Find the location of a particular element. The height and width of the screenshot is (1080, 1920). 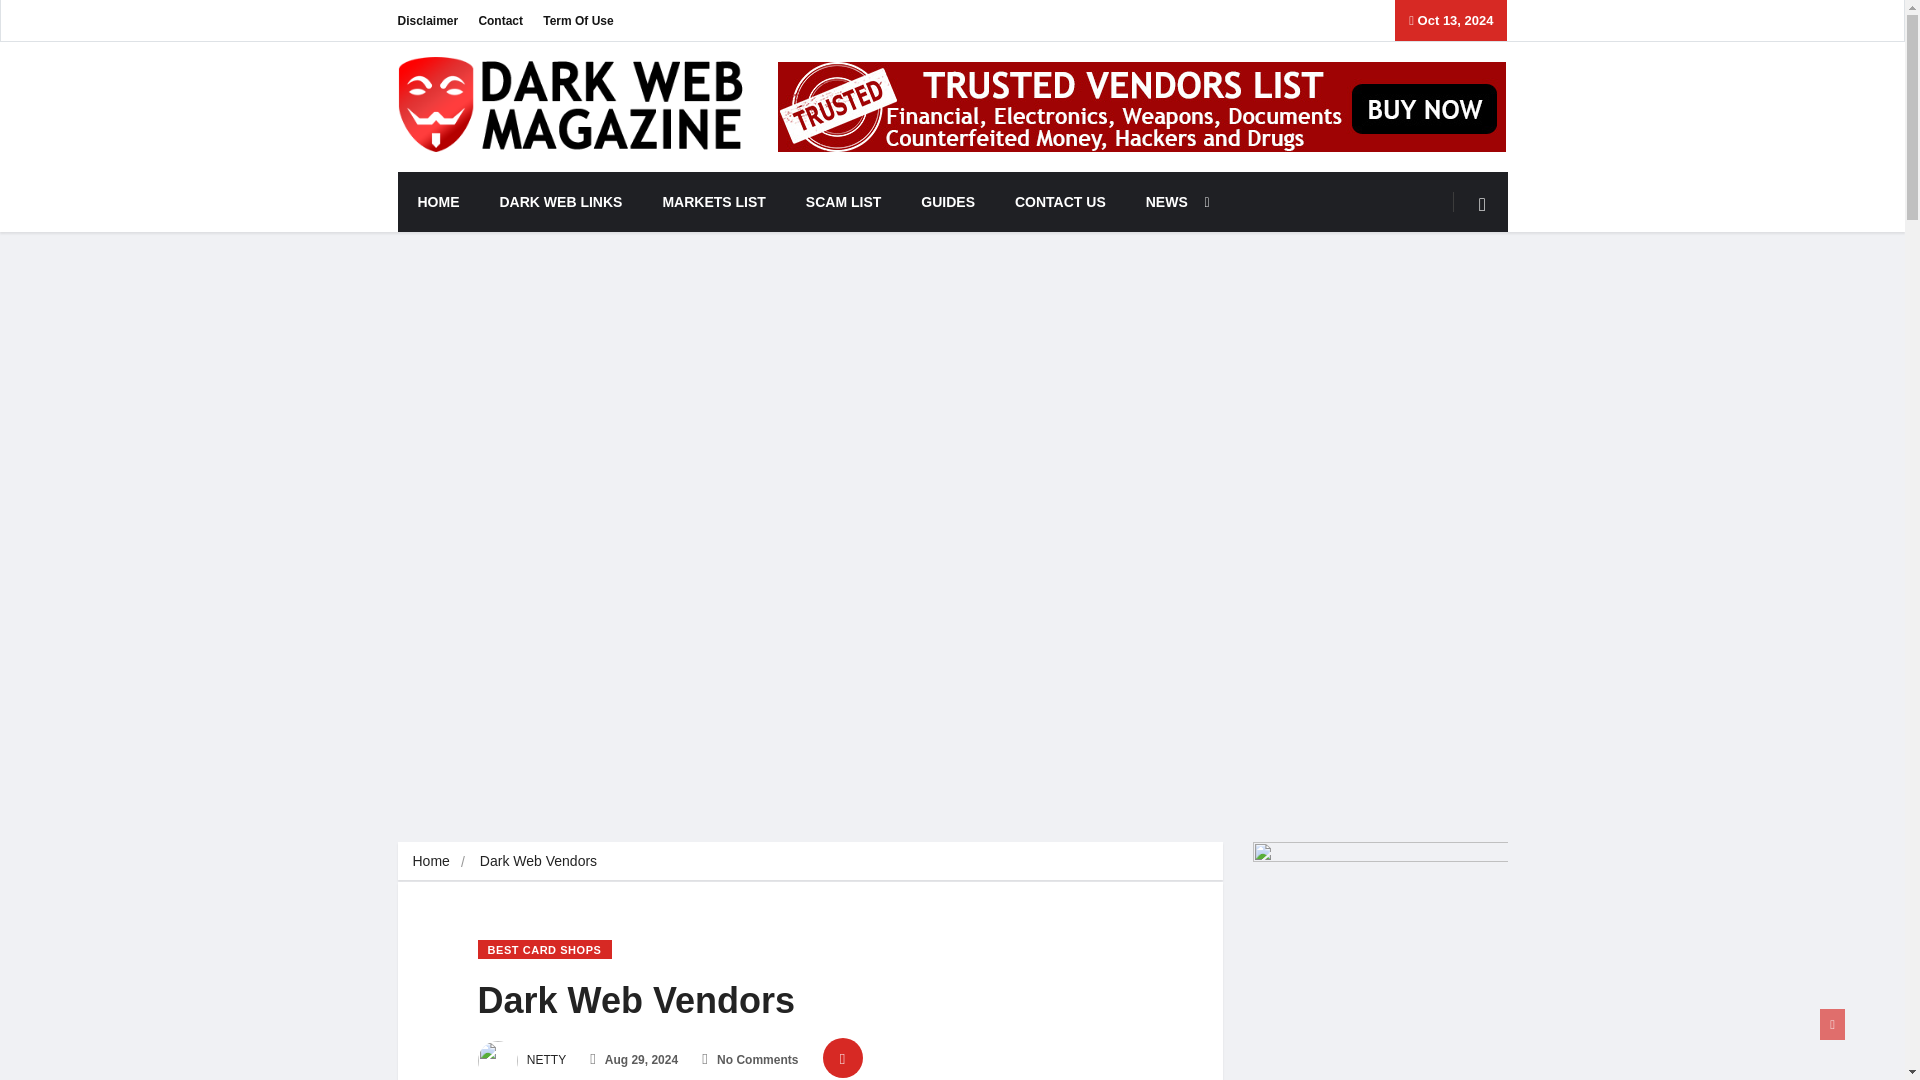

Contact is located at coordinates (500, 20).